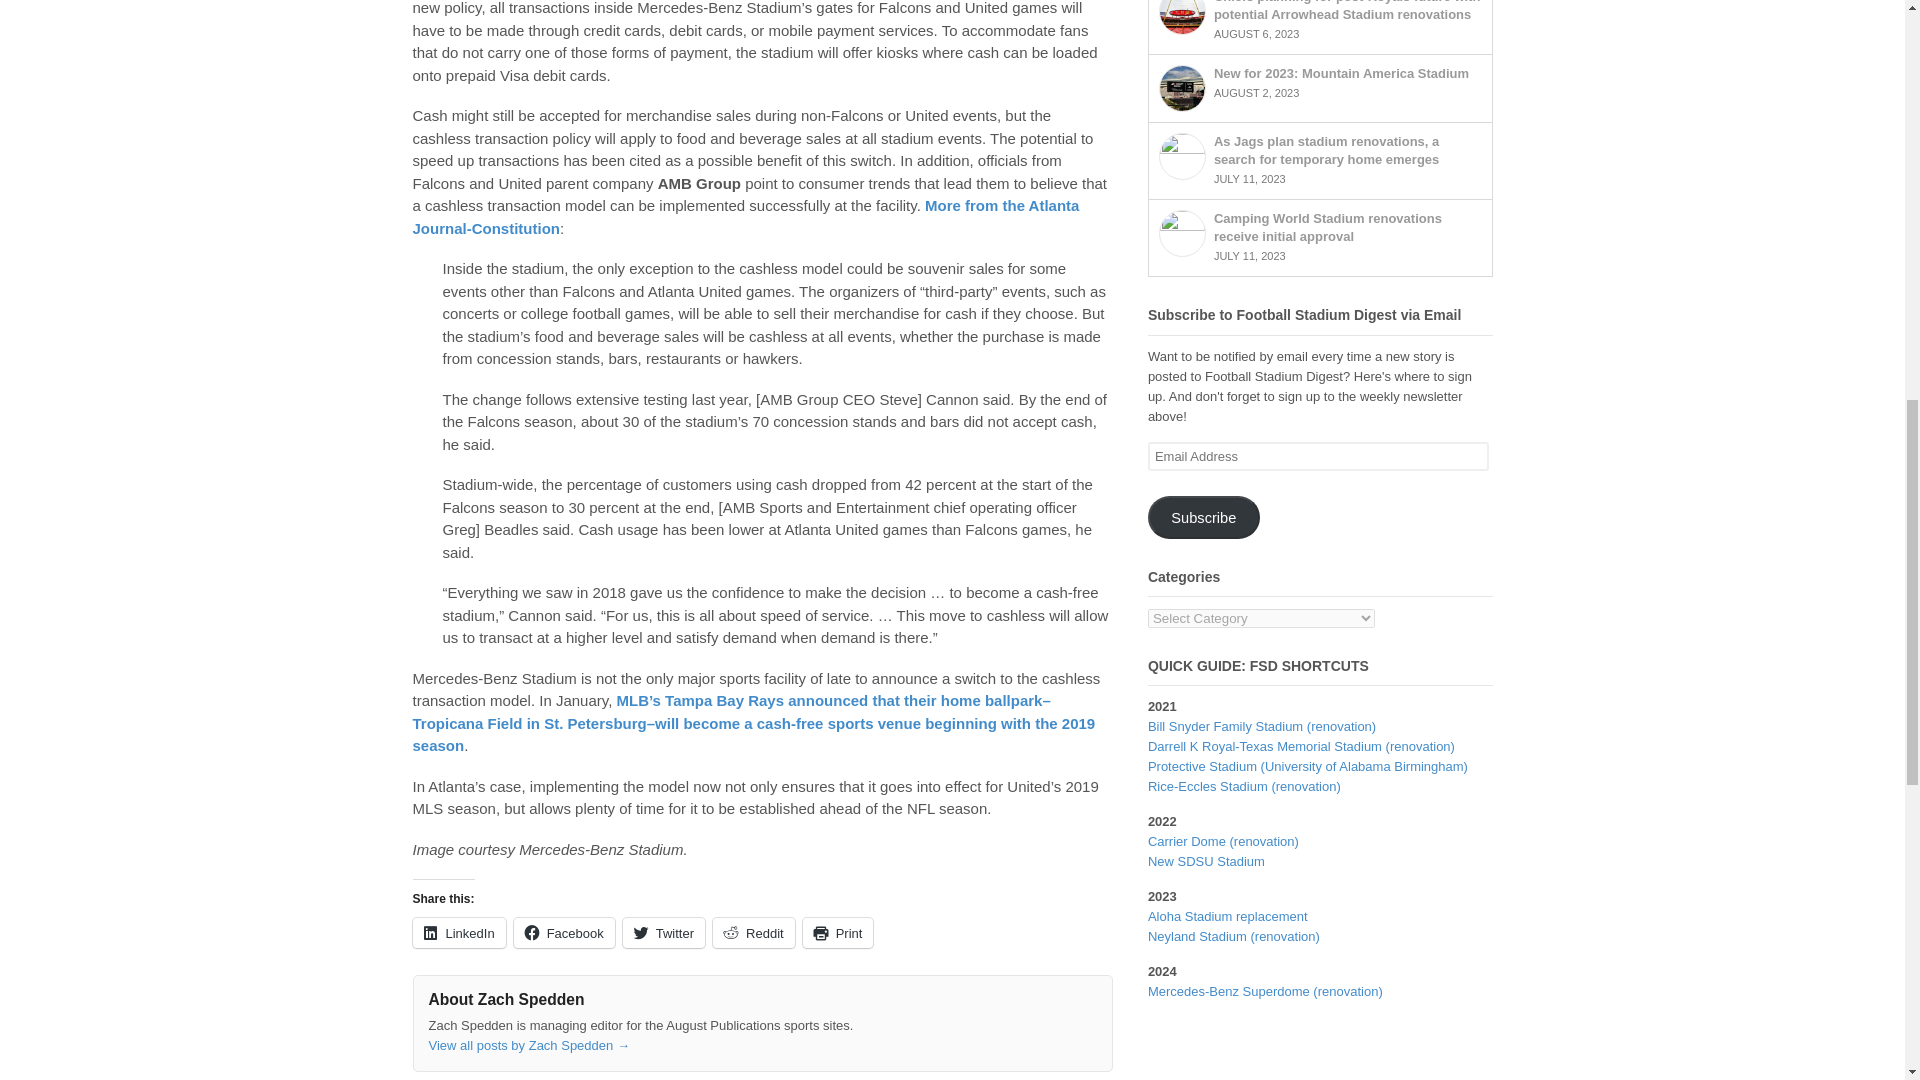 This screenshot has height=1080, width=1920. Describe the element at coordinates (458, 933) in the screenshot. I see `Click to share on LinkedIn` at that location.